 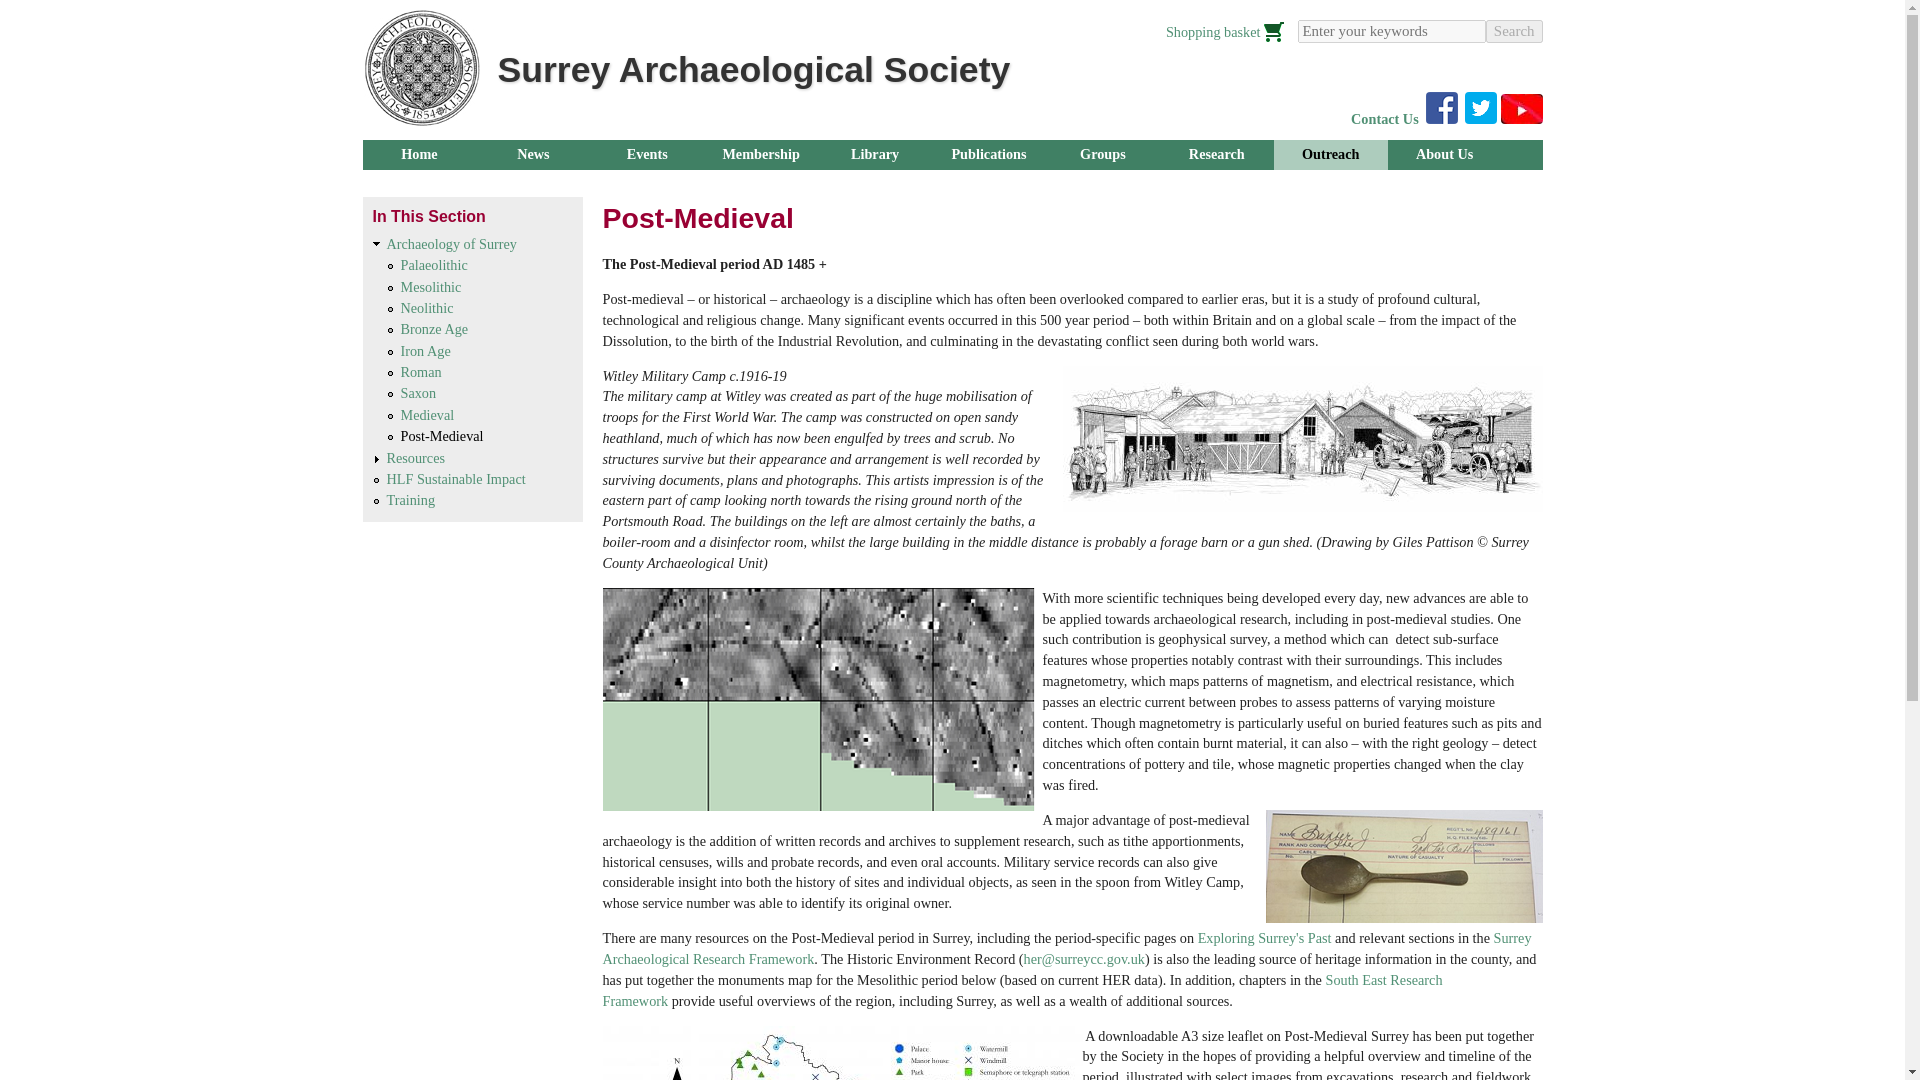 I want to click on Membership, so click(x=760, y=154).